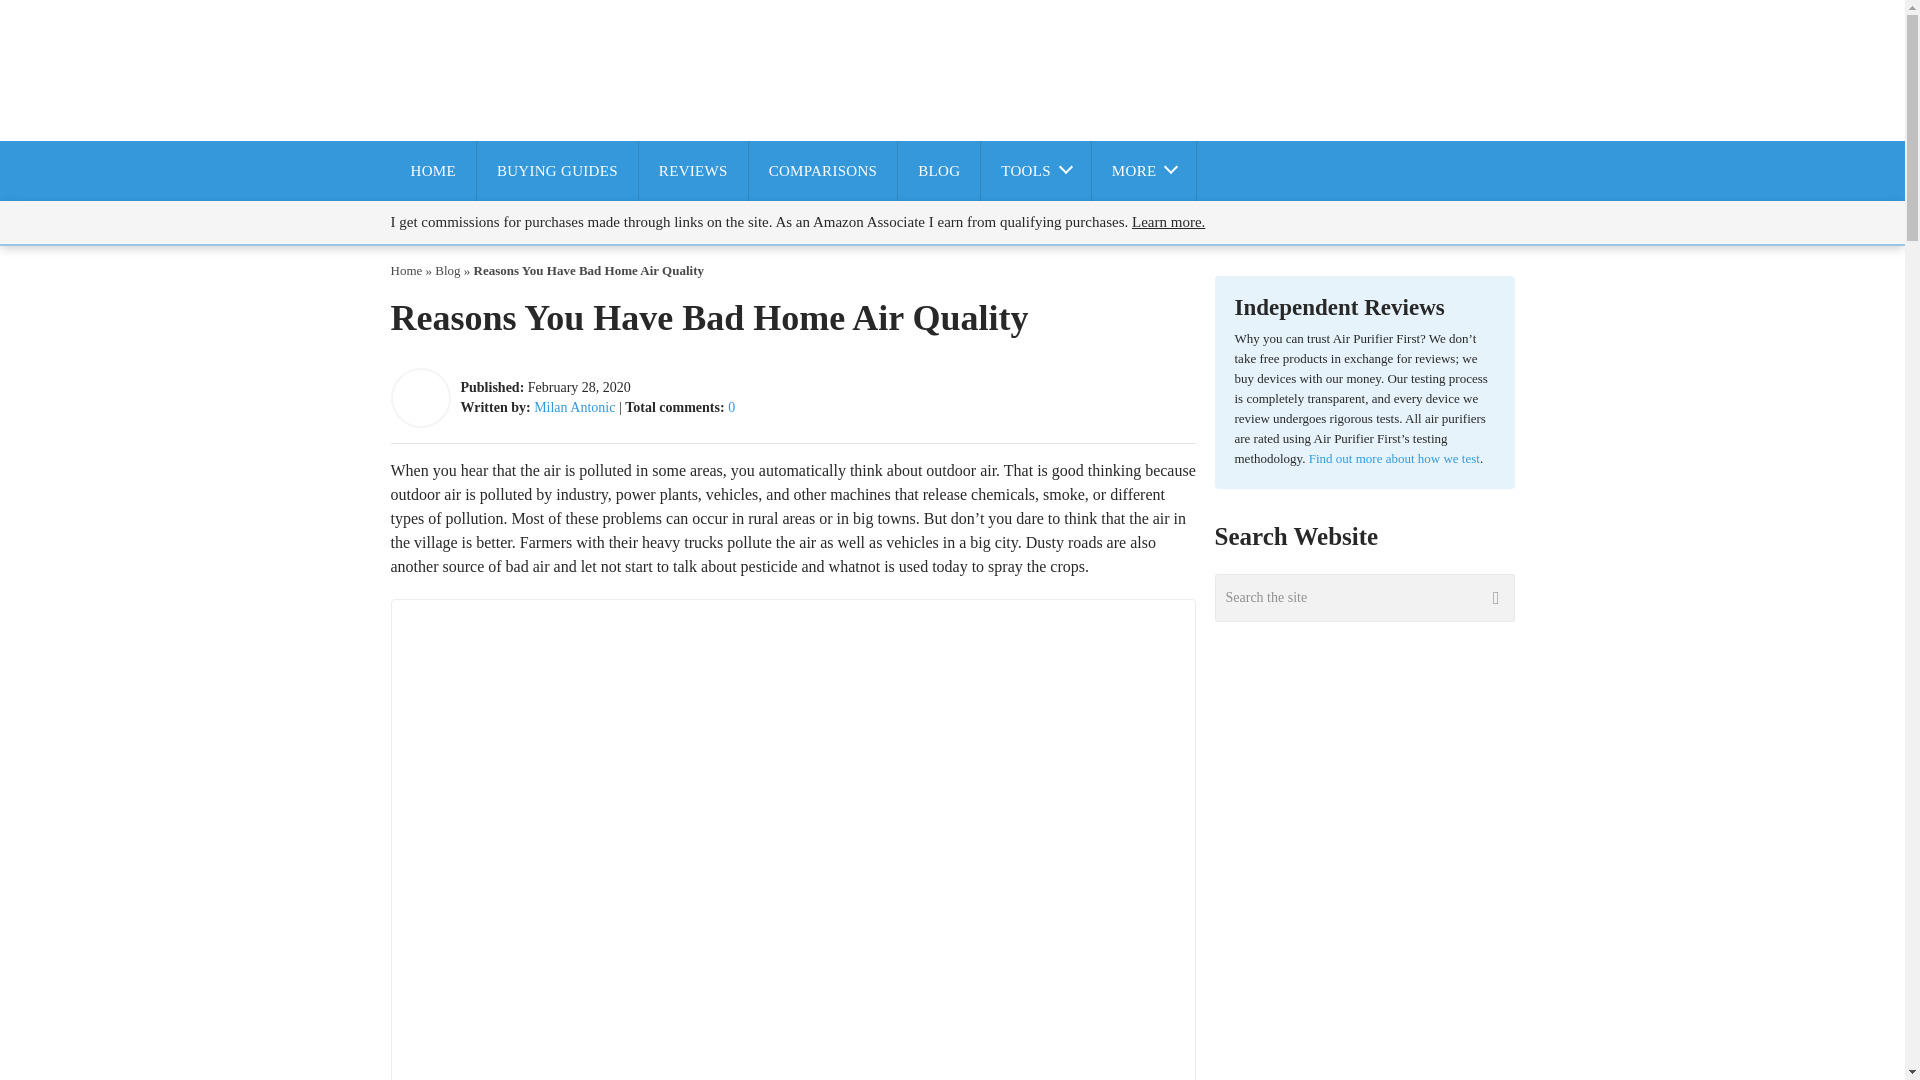  Describe the element at coordinates (448, 269) in the screenshot. I see `Blog` at that location.